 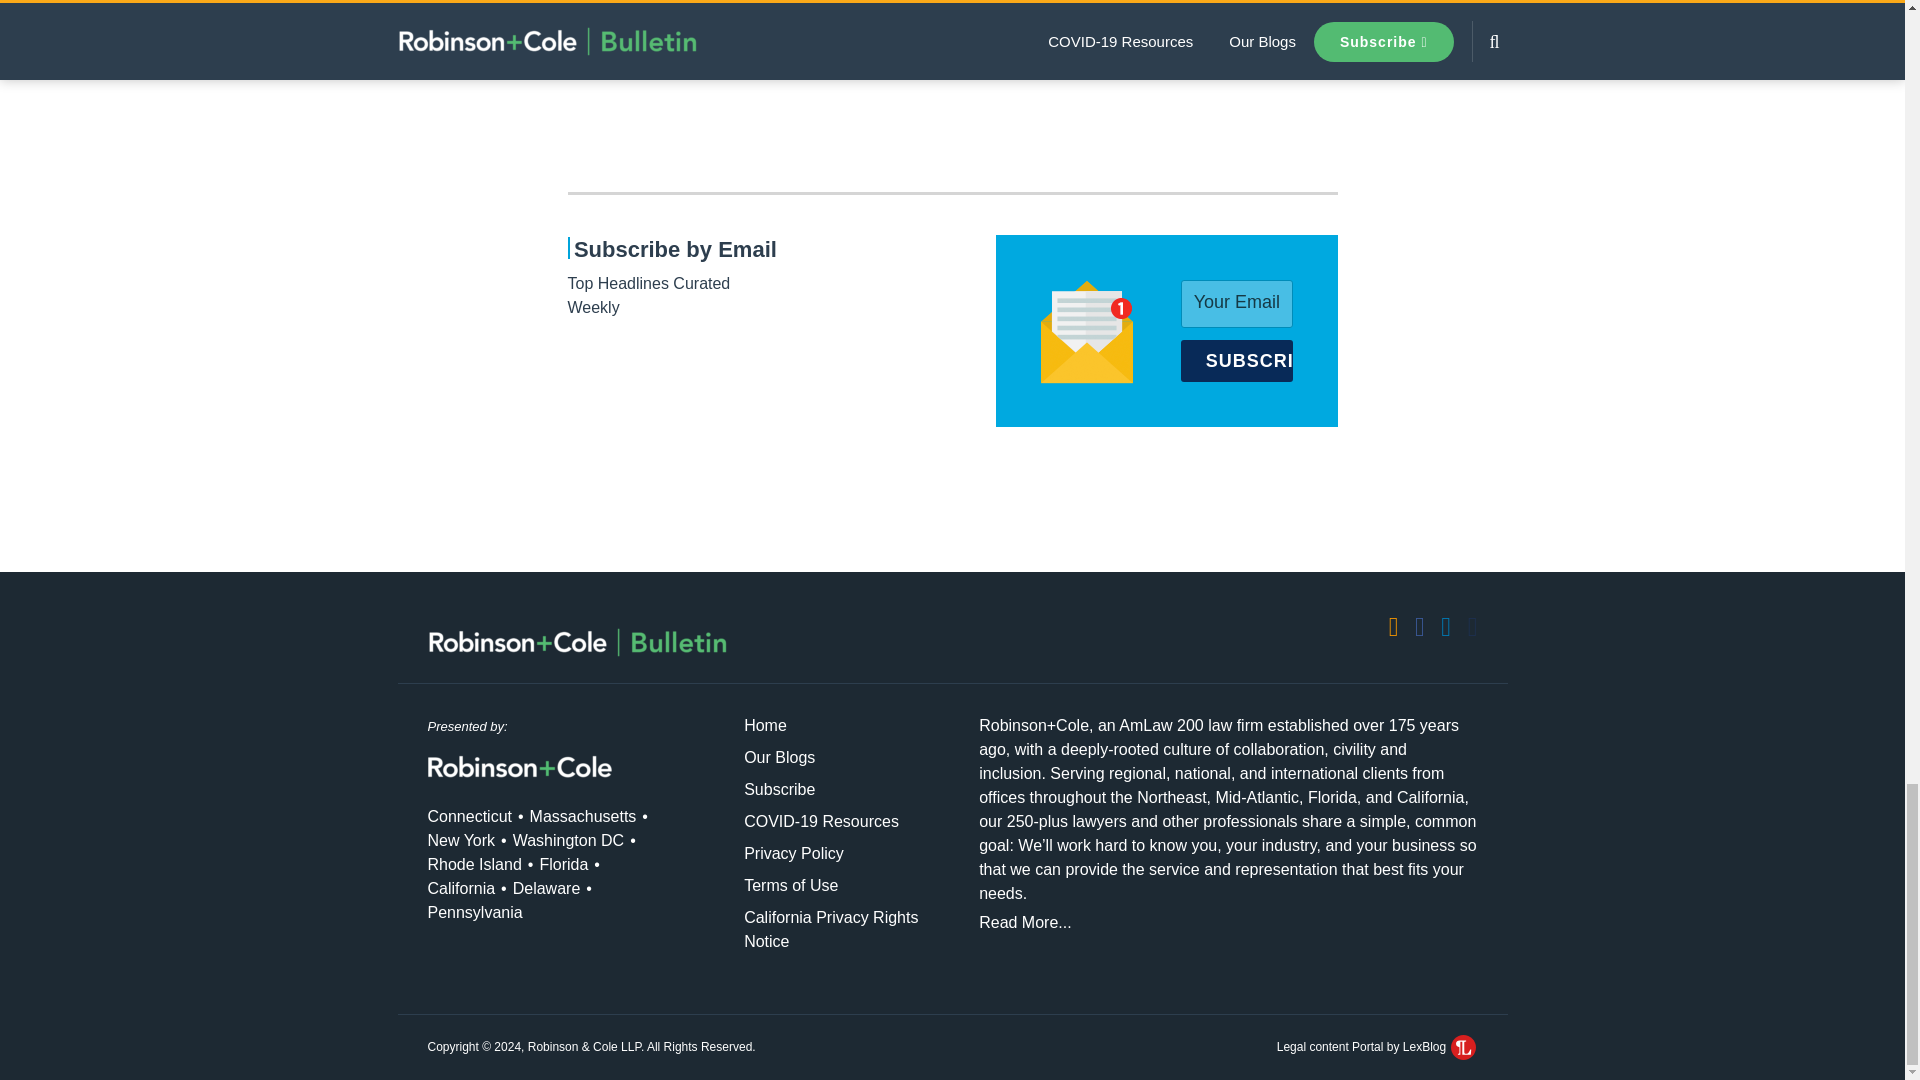 I want to click on SUBSCRIBE, so click(x=1236, y=361).